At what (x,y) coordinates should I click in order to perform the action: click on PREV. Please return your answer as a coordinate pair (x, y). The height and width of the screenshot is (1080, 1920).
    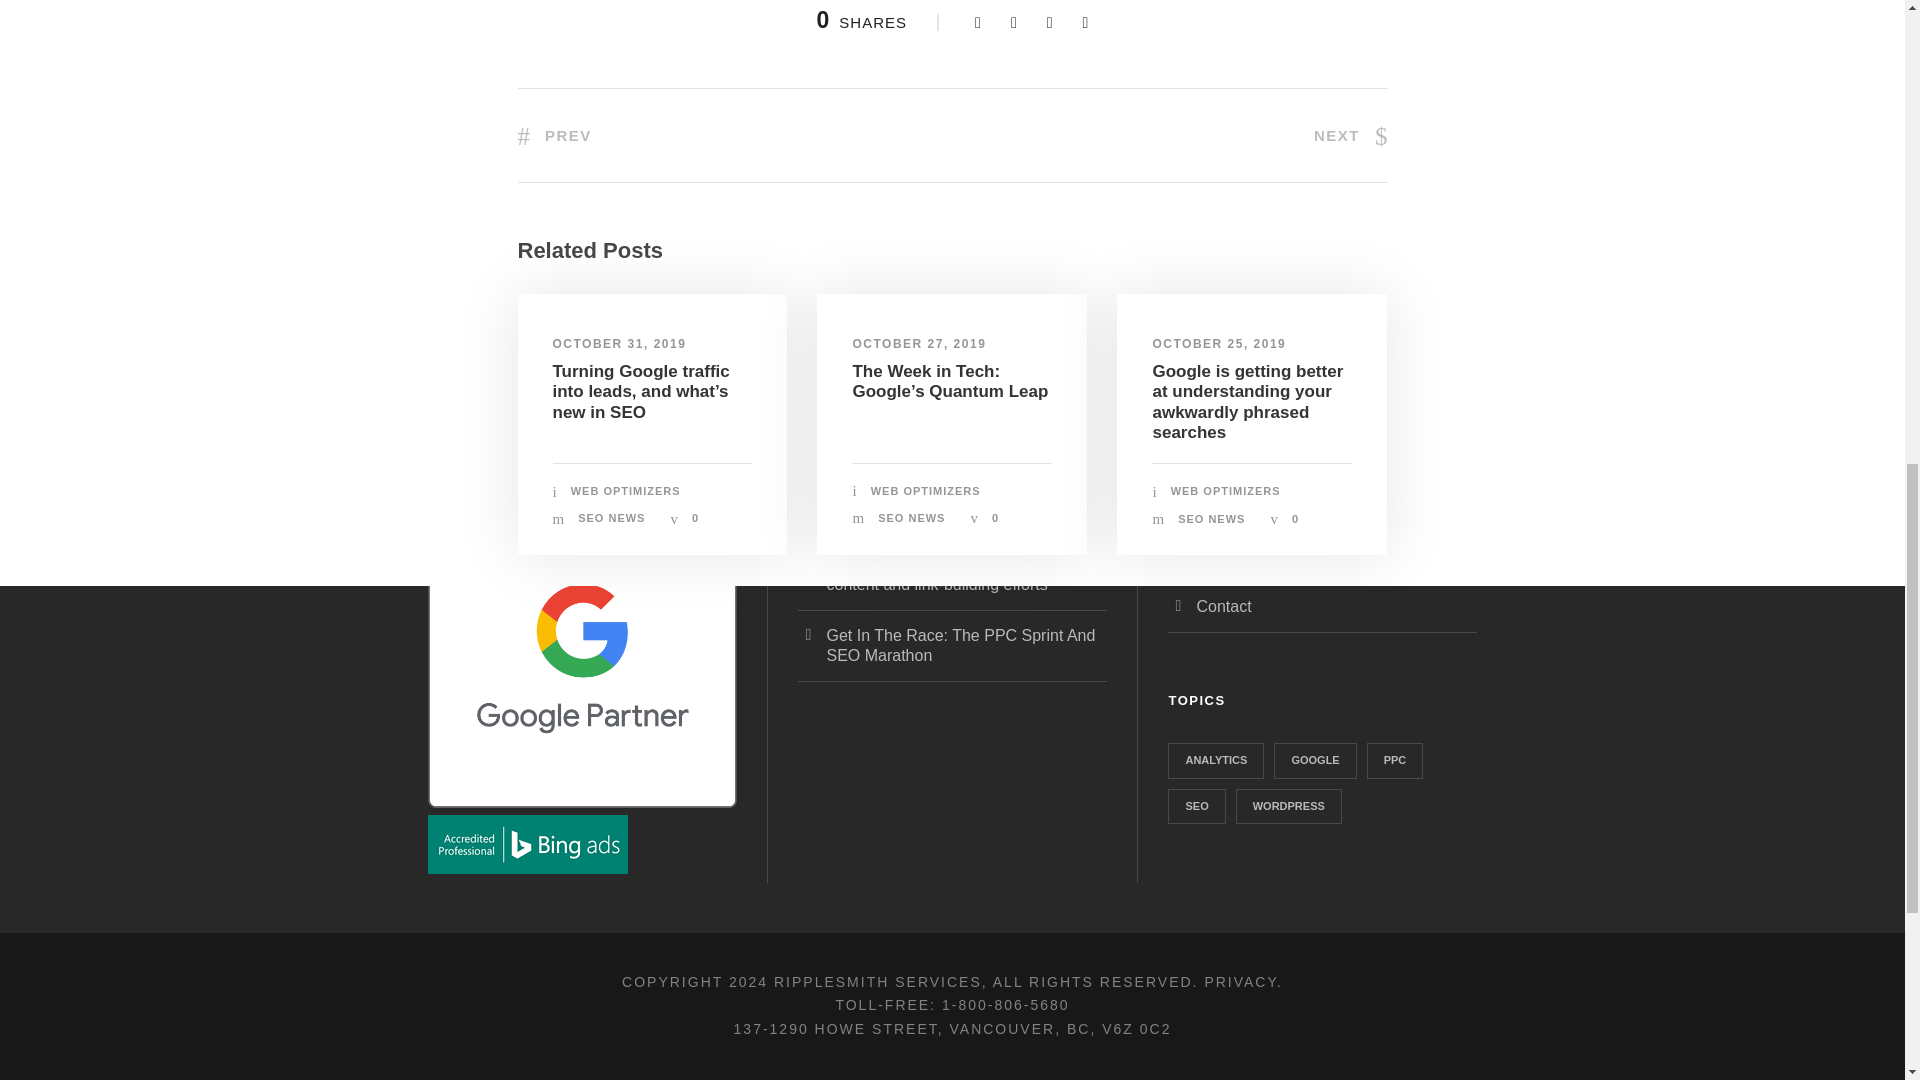
    Looking at the image, I should click on (554, 135).